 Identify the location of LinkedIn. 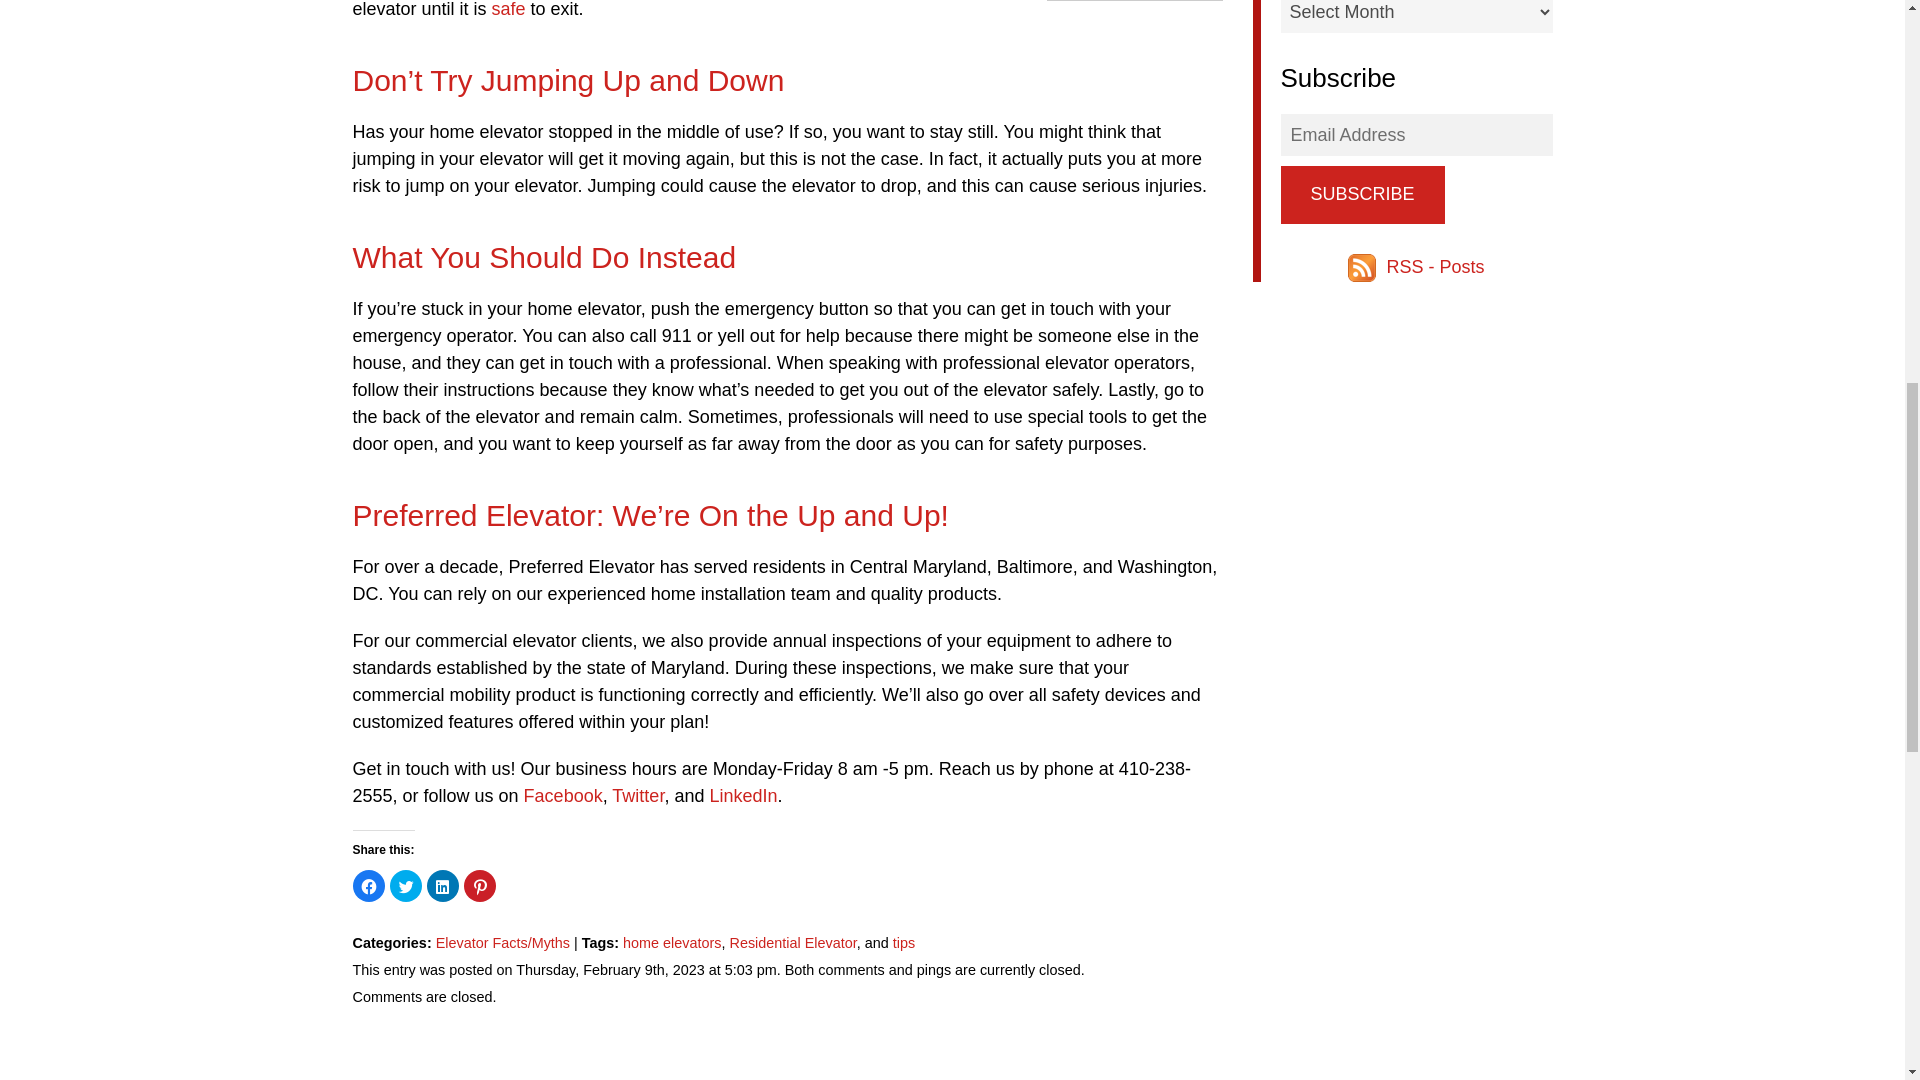
(740, 796).